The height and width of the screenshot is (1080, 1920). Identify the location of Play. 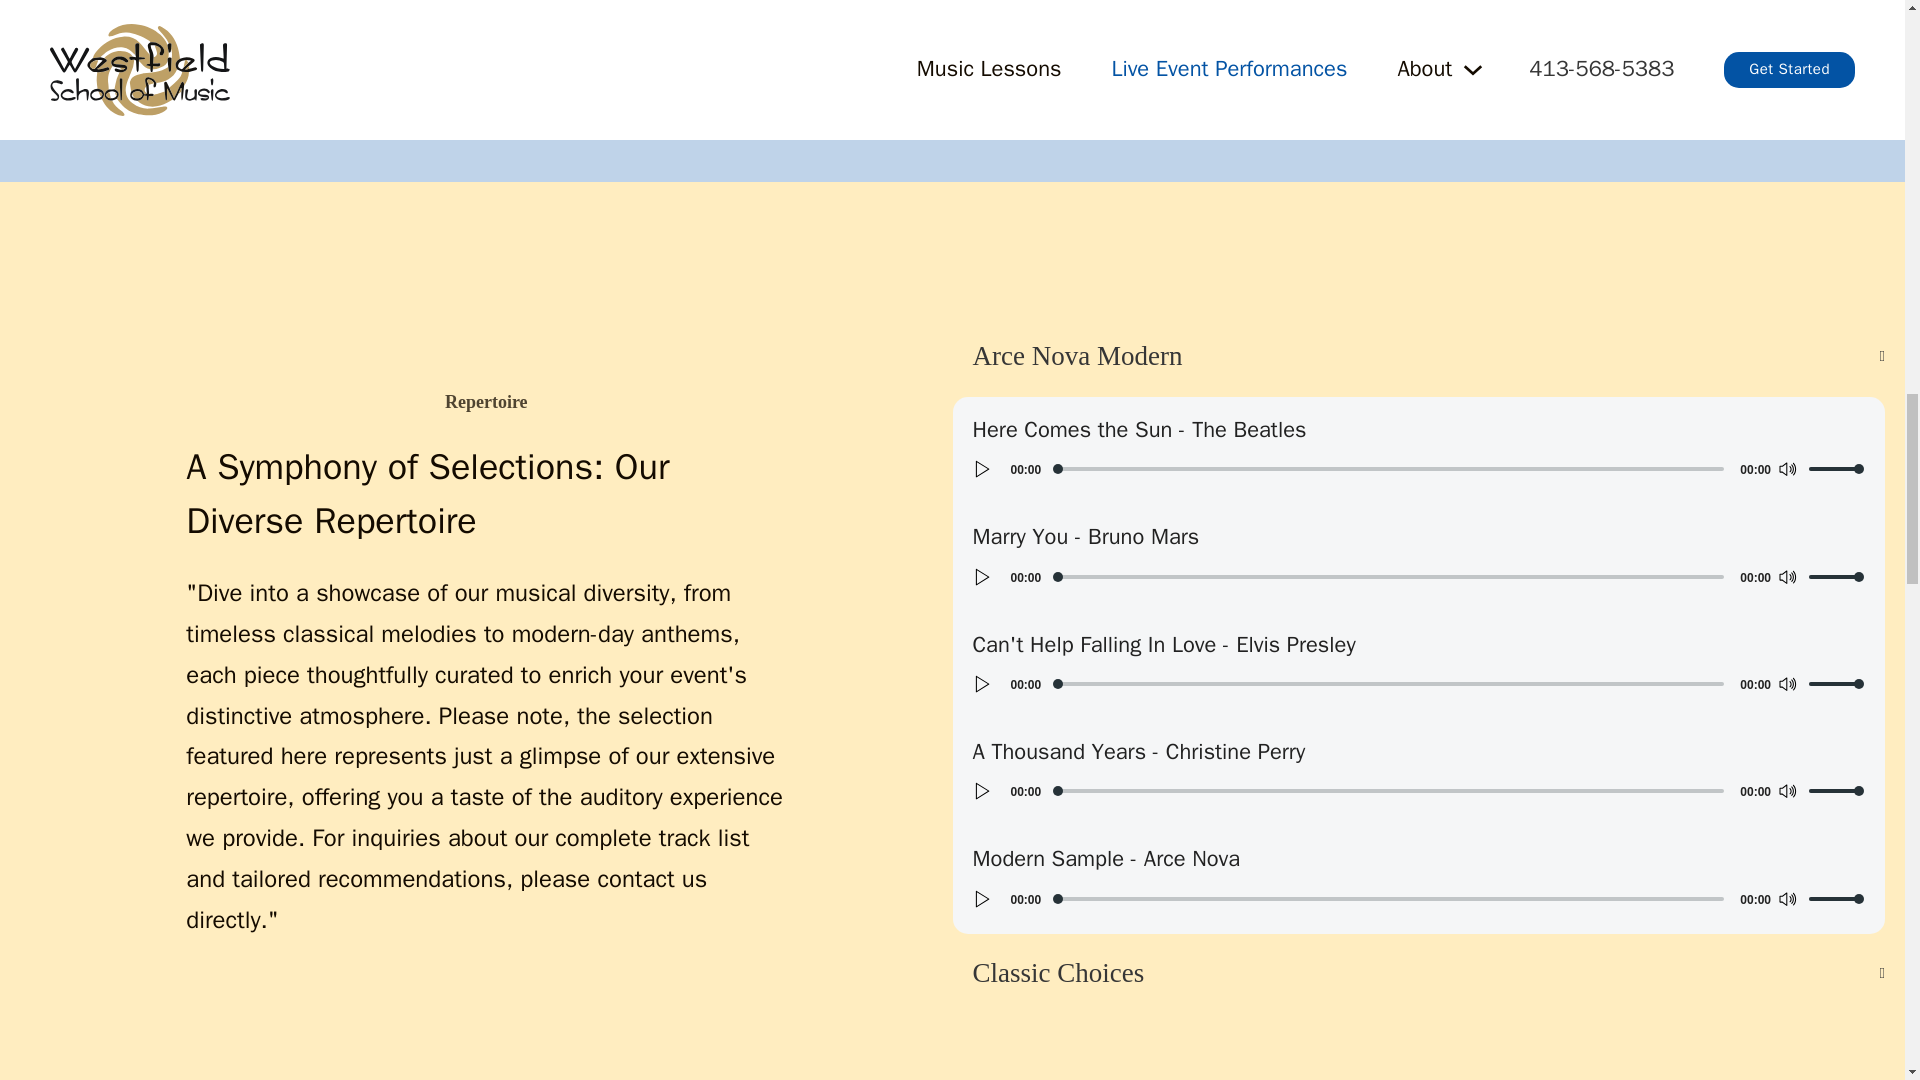
(982, 468).